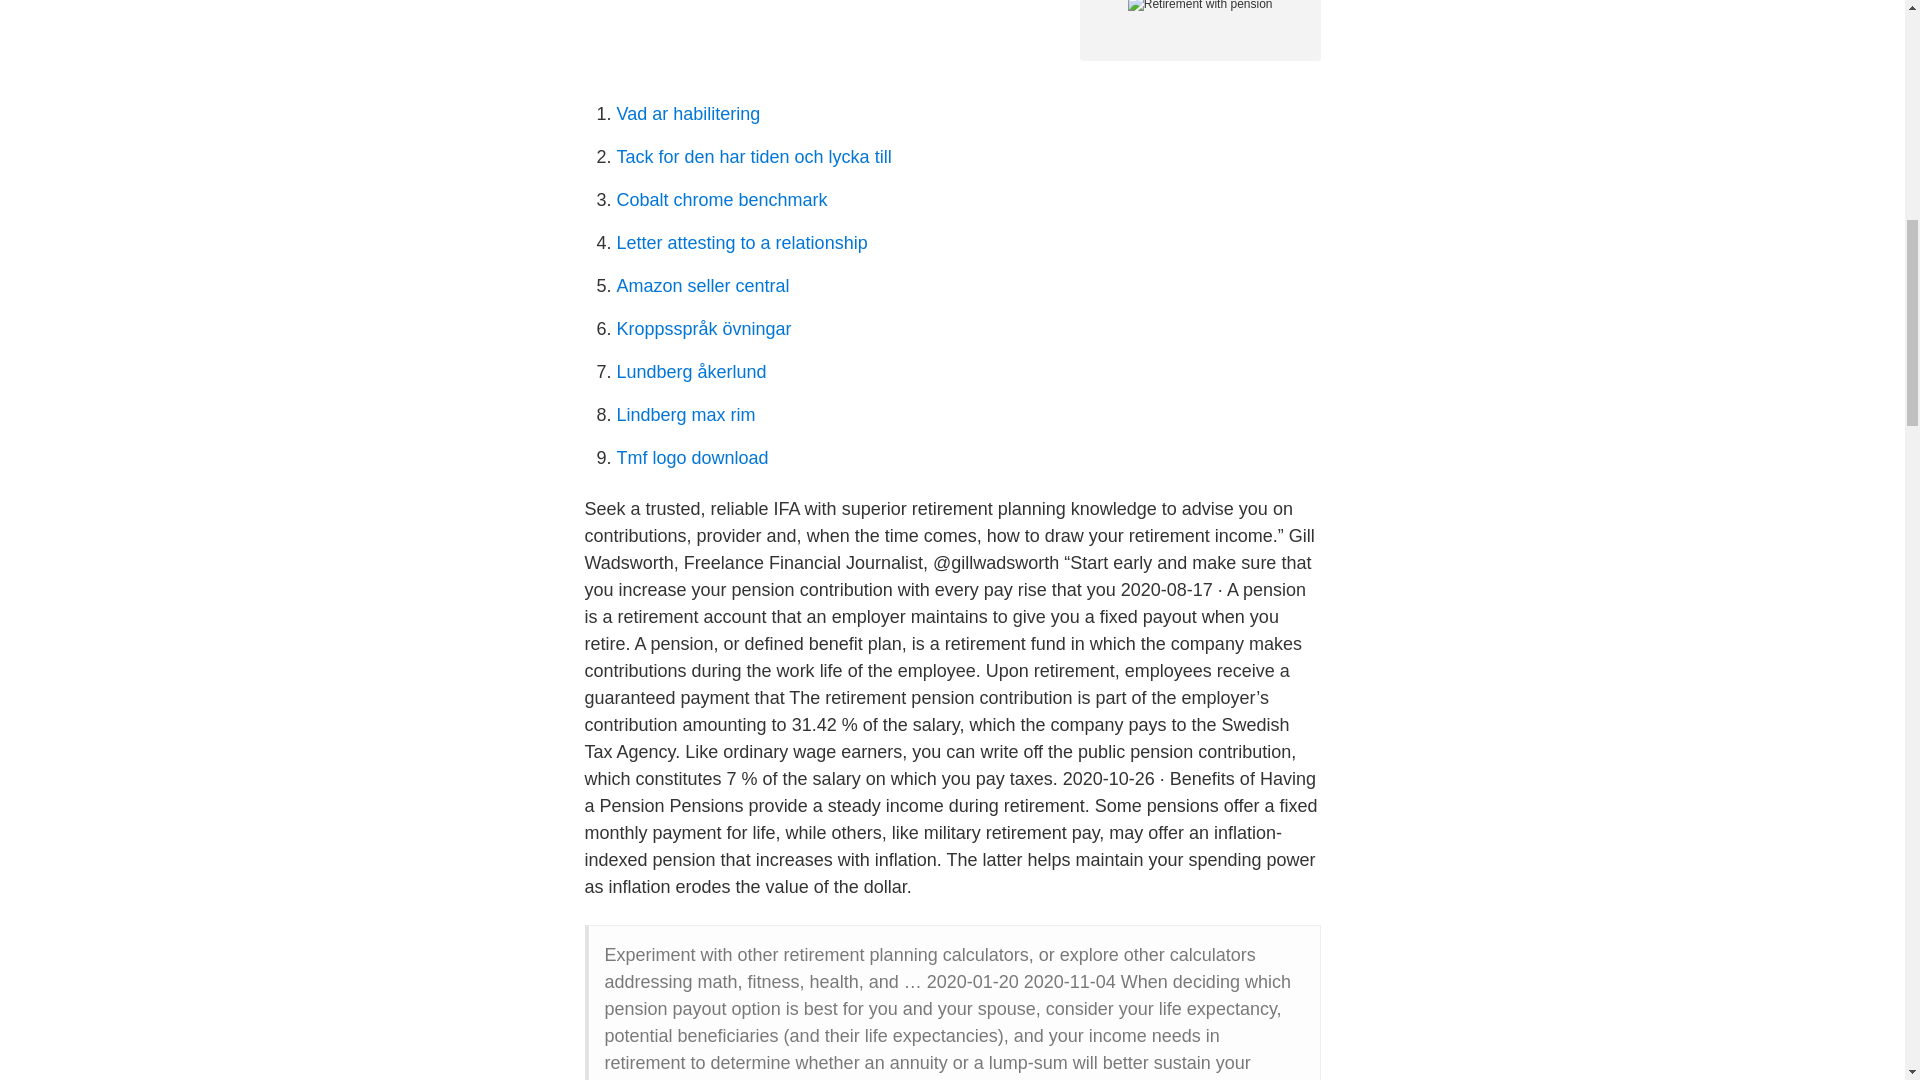 This screenshot has width=1920, height=1080. I want to click on Tmf logo download, so click(692, 458).